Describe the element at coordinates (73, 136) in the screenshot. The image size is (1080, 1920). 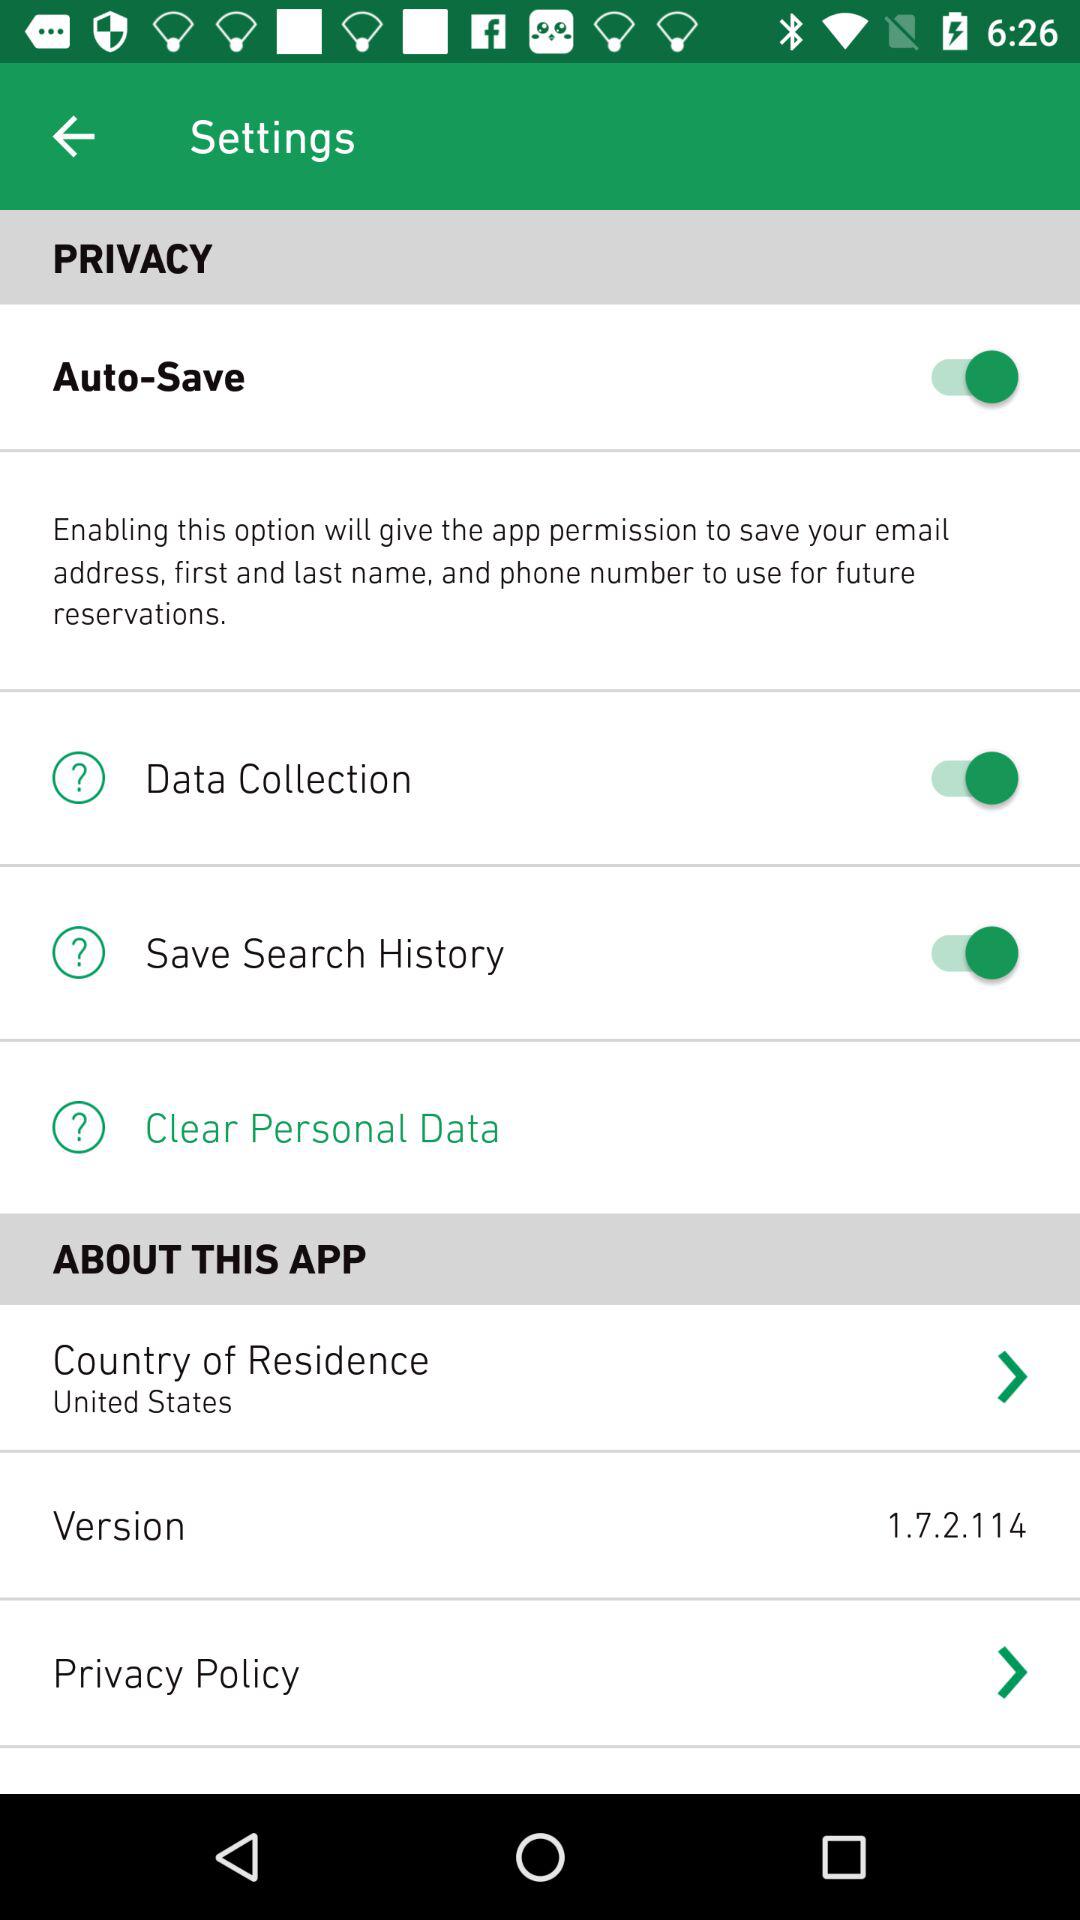
I see `turn on item next to settings icon` at that location.